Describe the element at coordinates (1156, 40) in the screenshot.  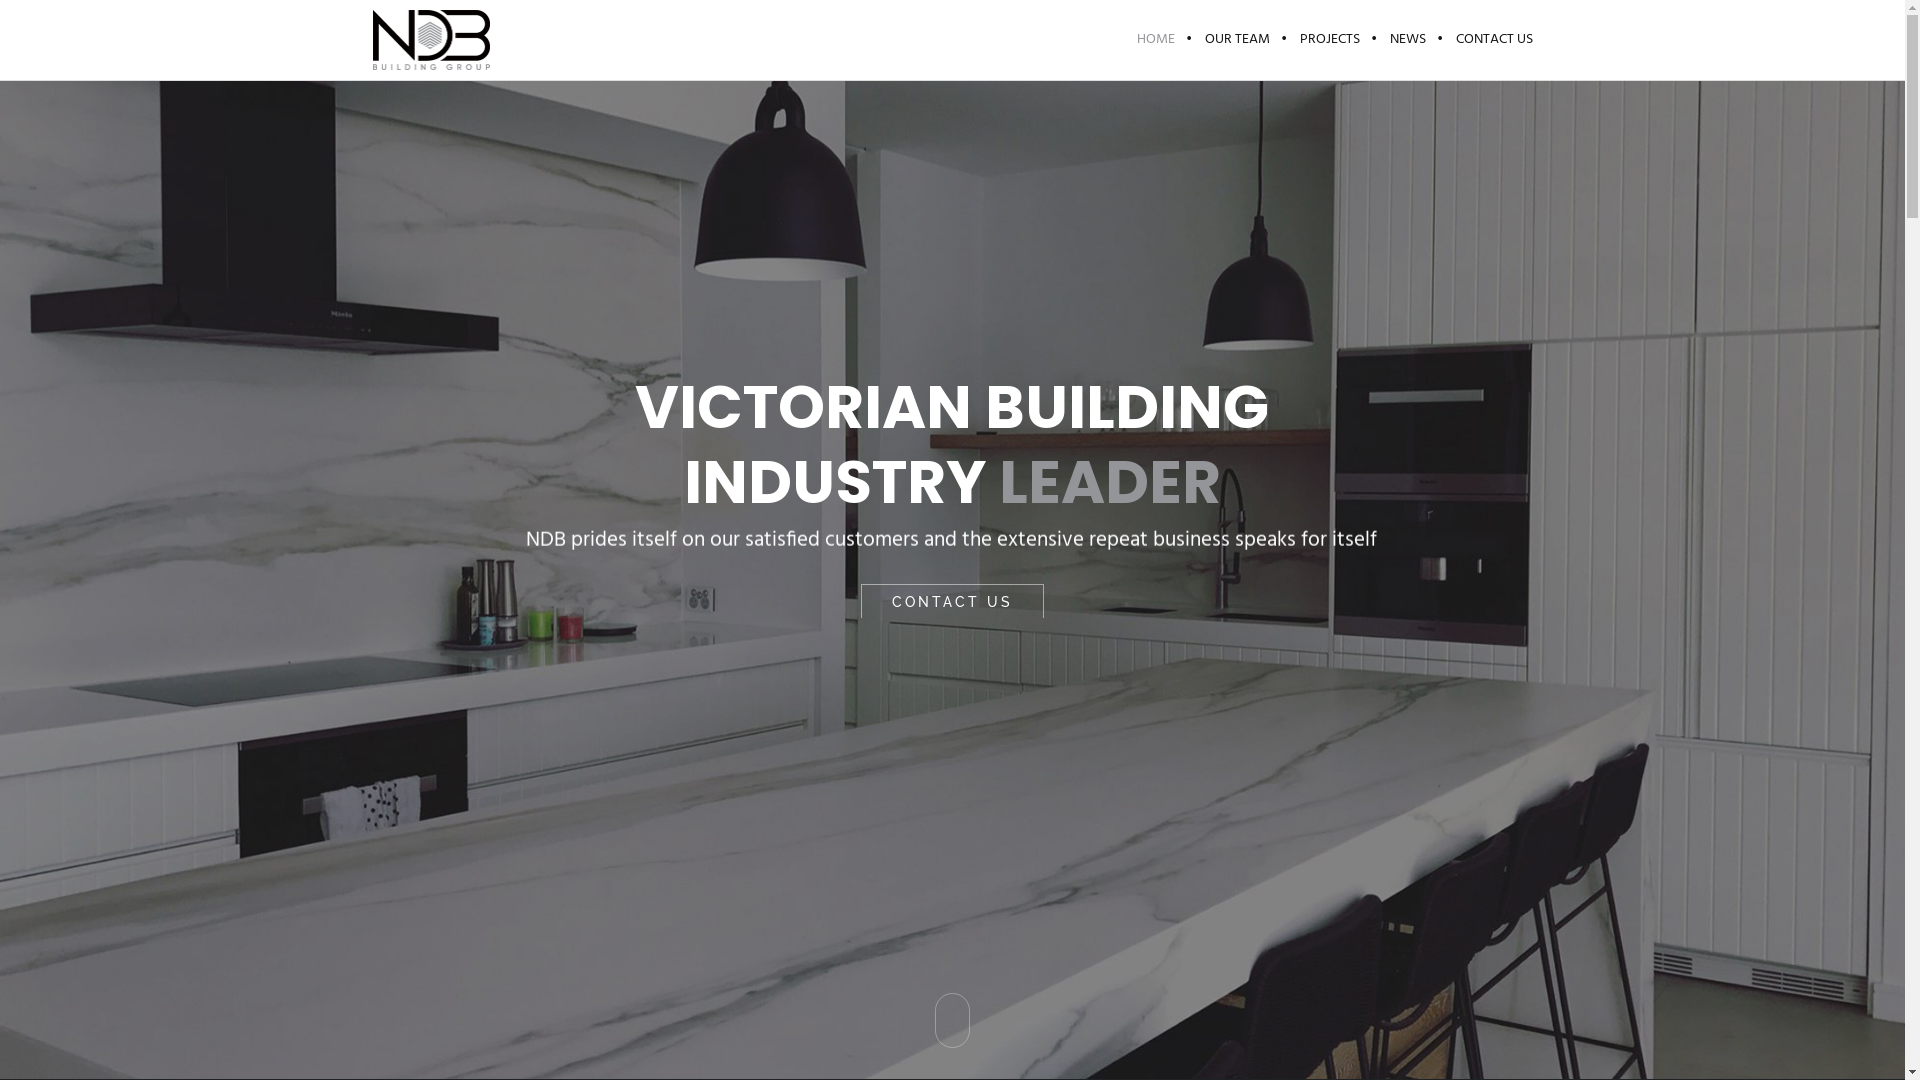
I see `HOME` at that location.